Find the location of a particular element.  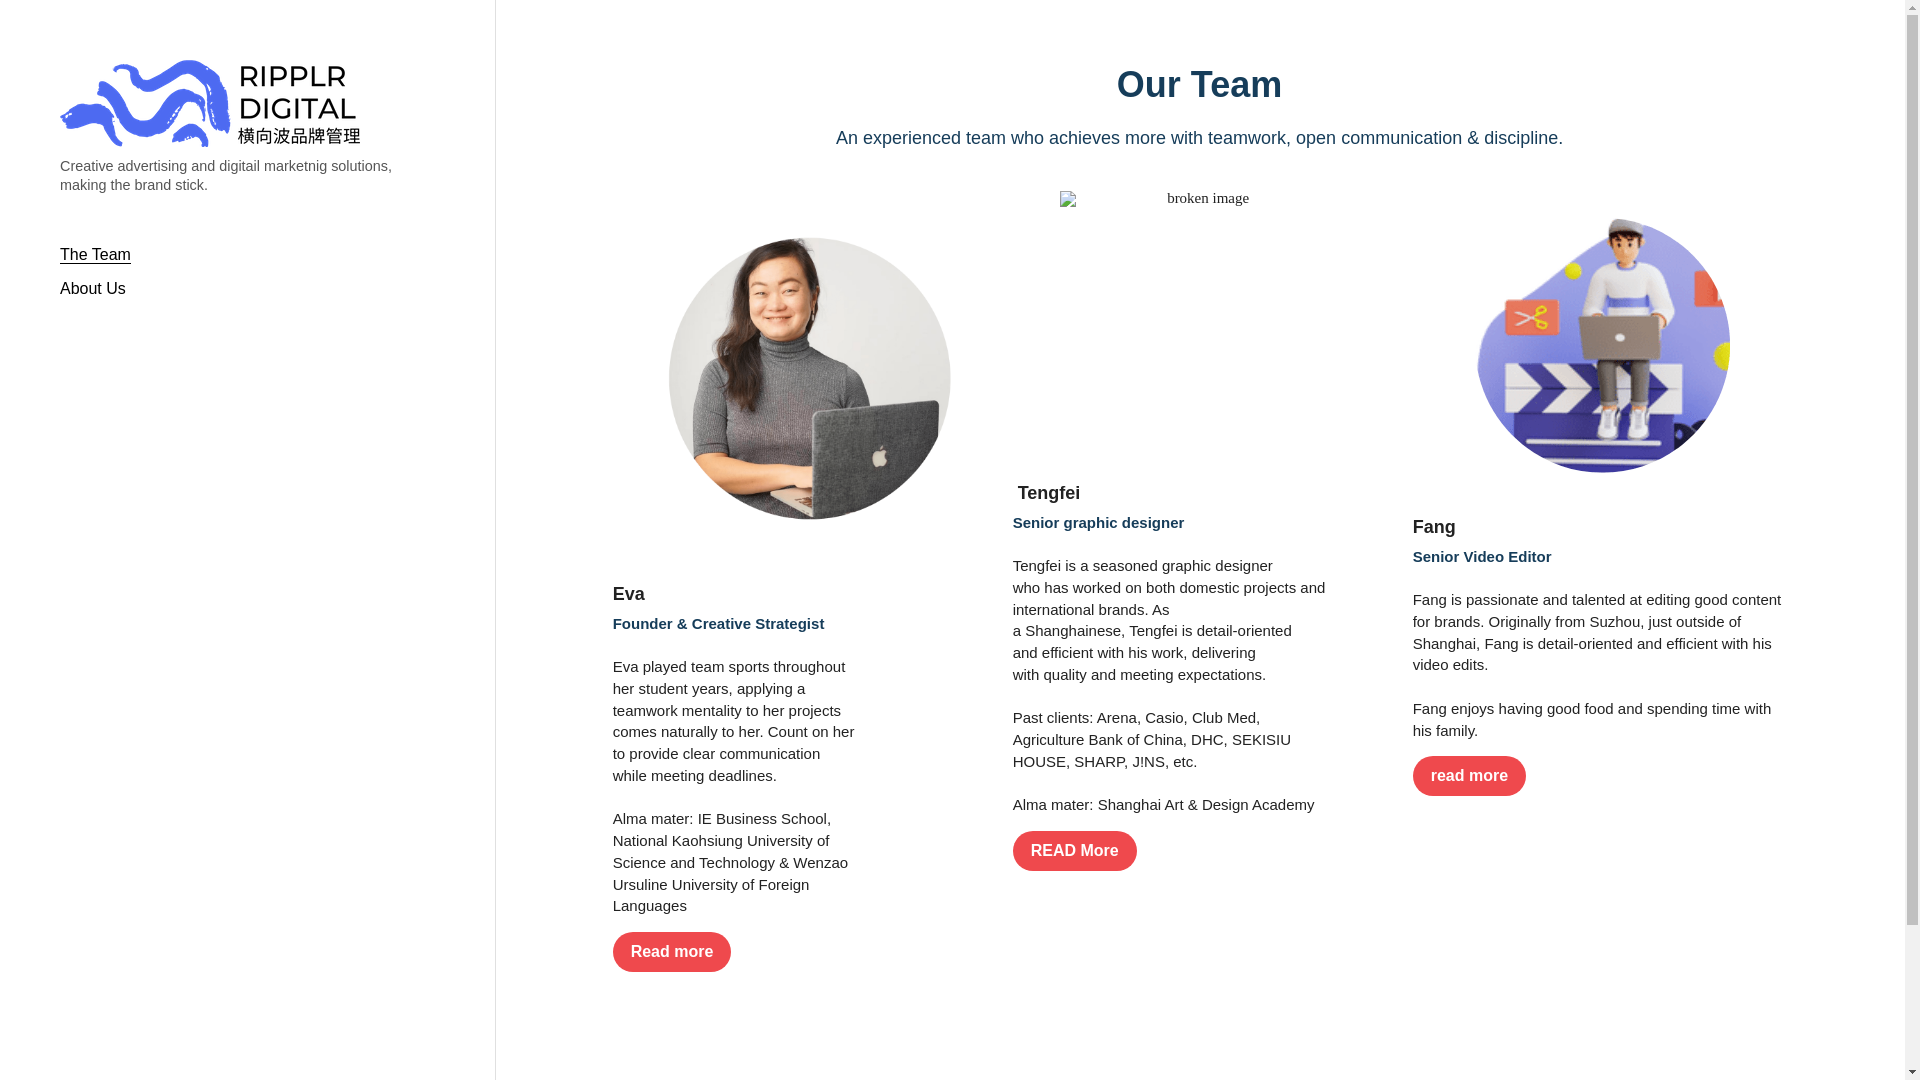

About Us is located at coordinates (93, 288).